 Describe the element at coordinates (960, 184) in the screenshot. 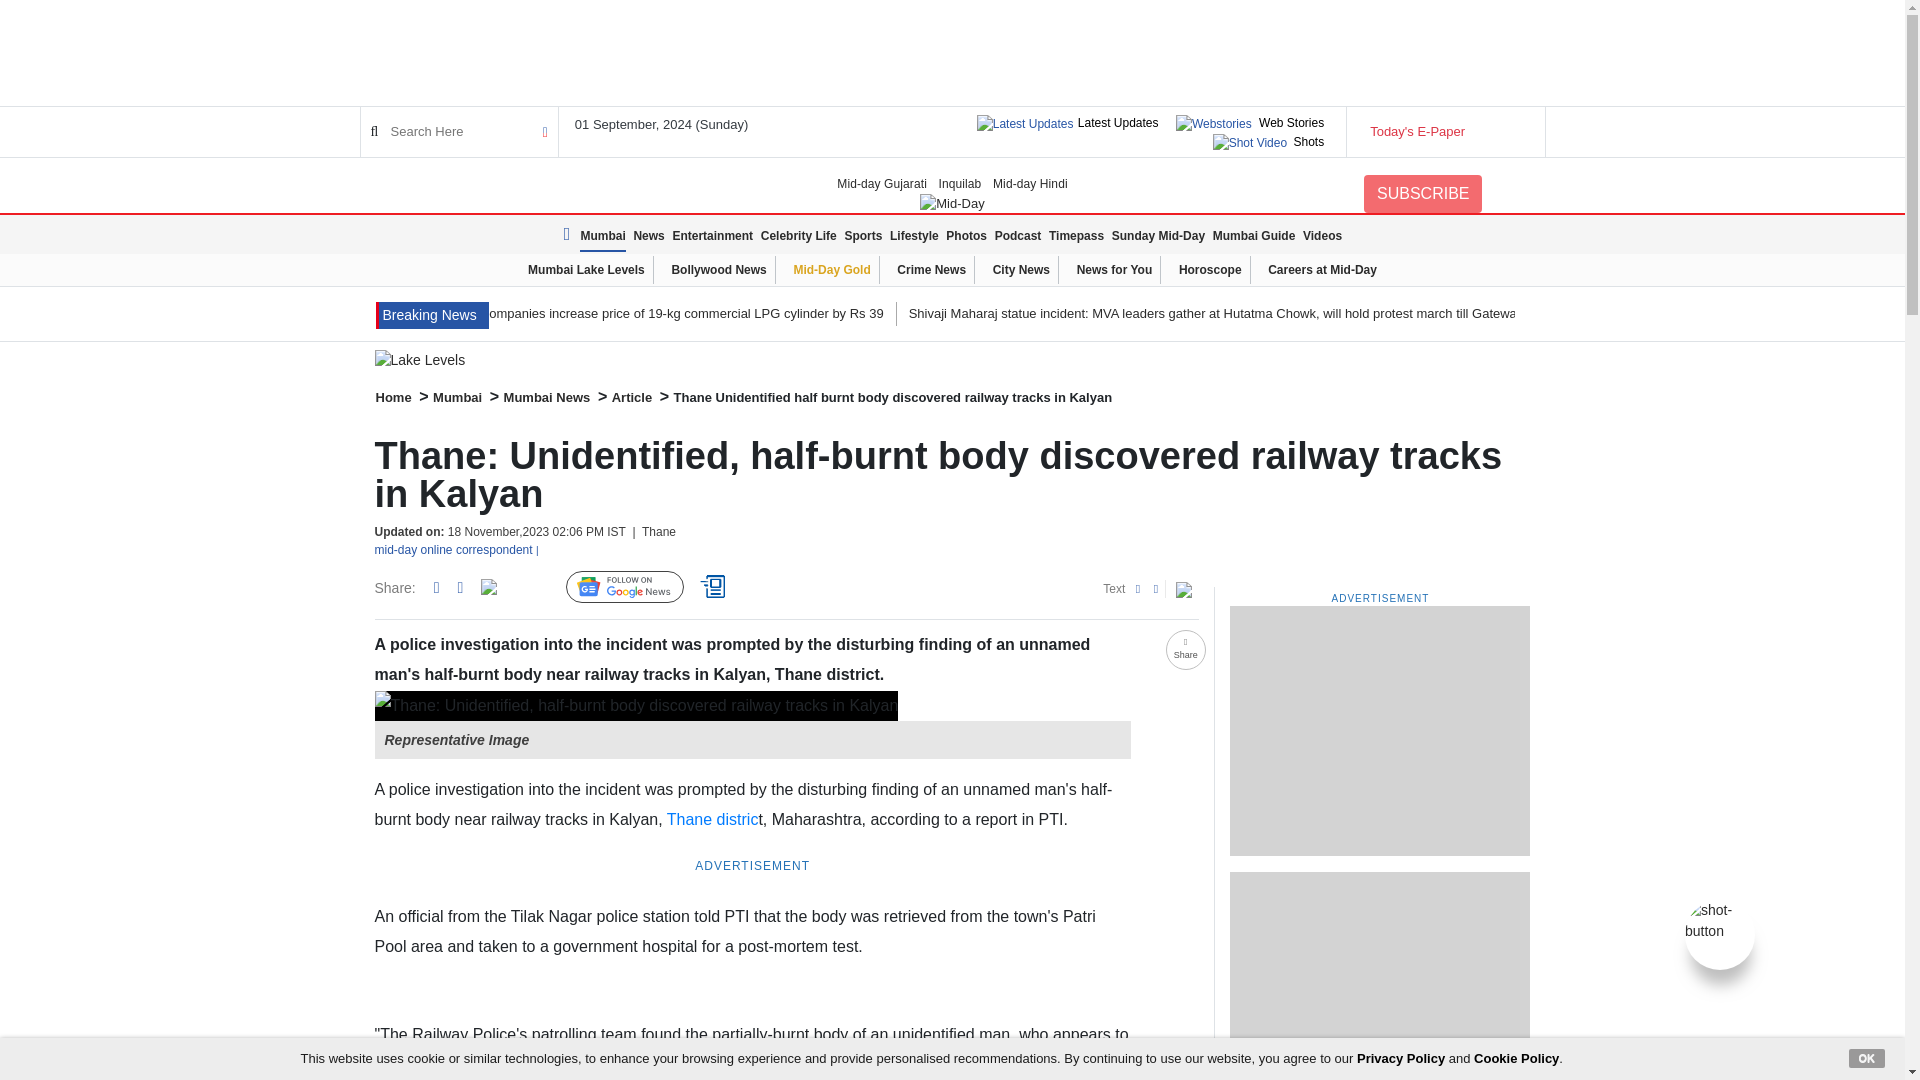

I see `Inquilab` at that location.